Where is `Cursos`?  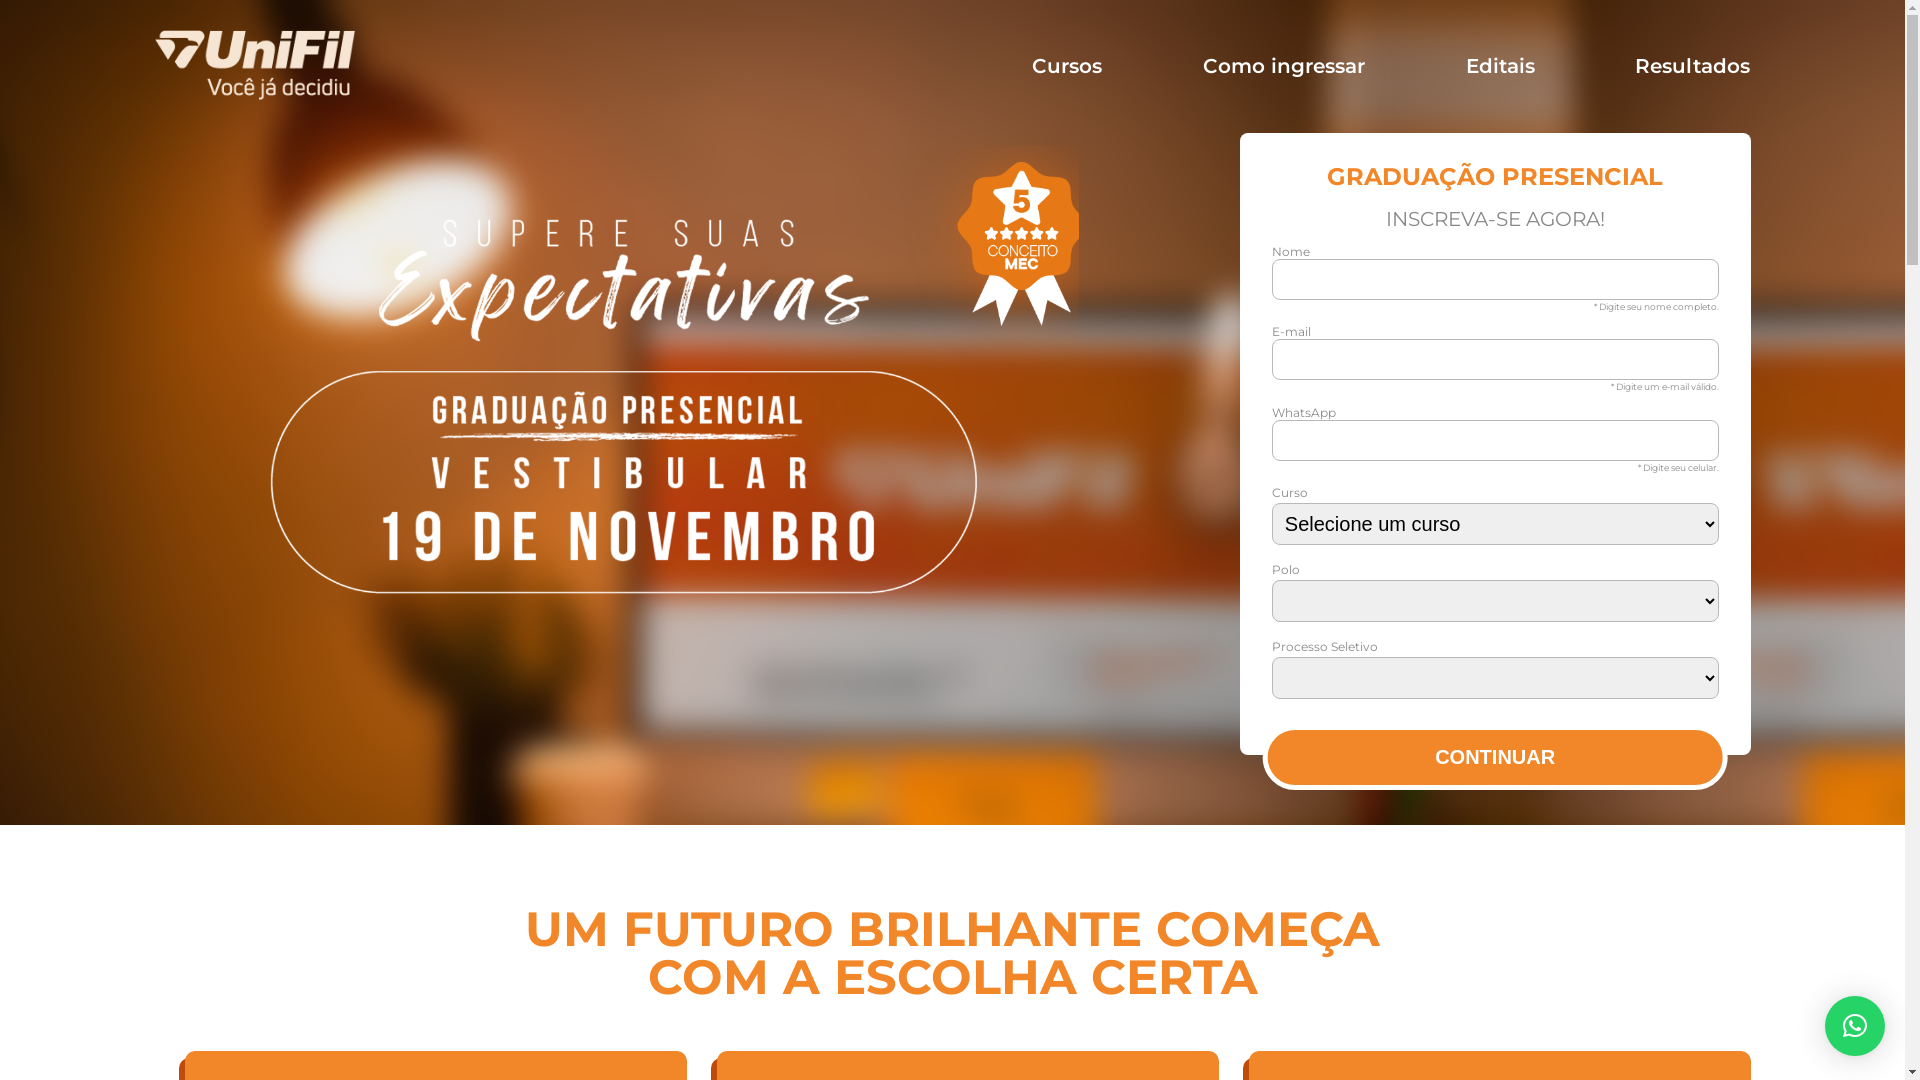
Cursos is located at coordinates (1067, 66).